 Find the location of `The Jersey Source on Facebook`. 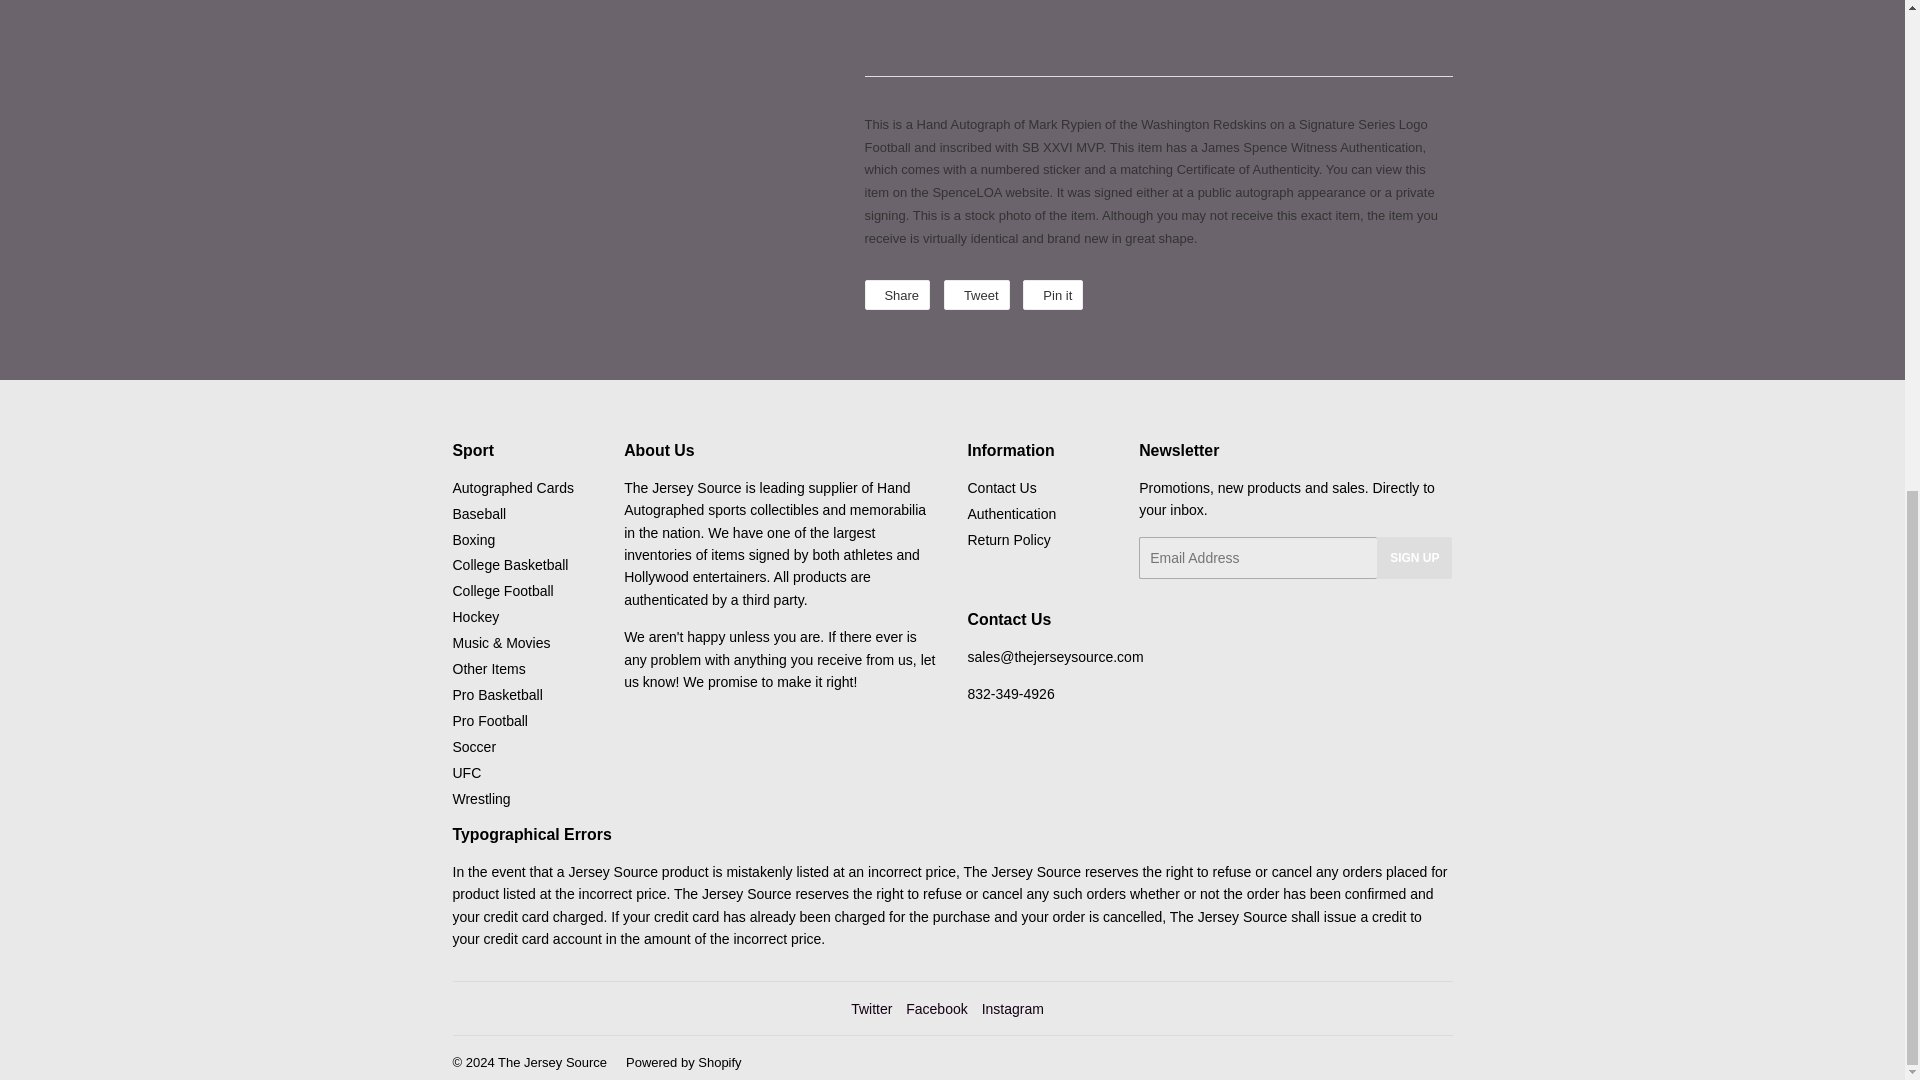

The Jersey Source on Facebook is located at coordinates (936, 1009).